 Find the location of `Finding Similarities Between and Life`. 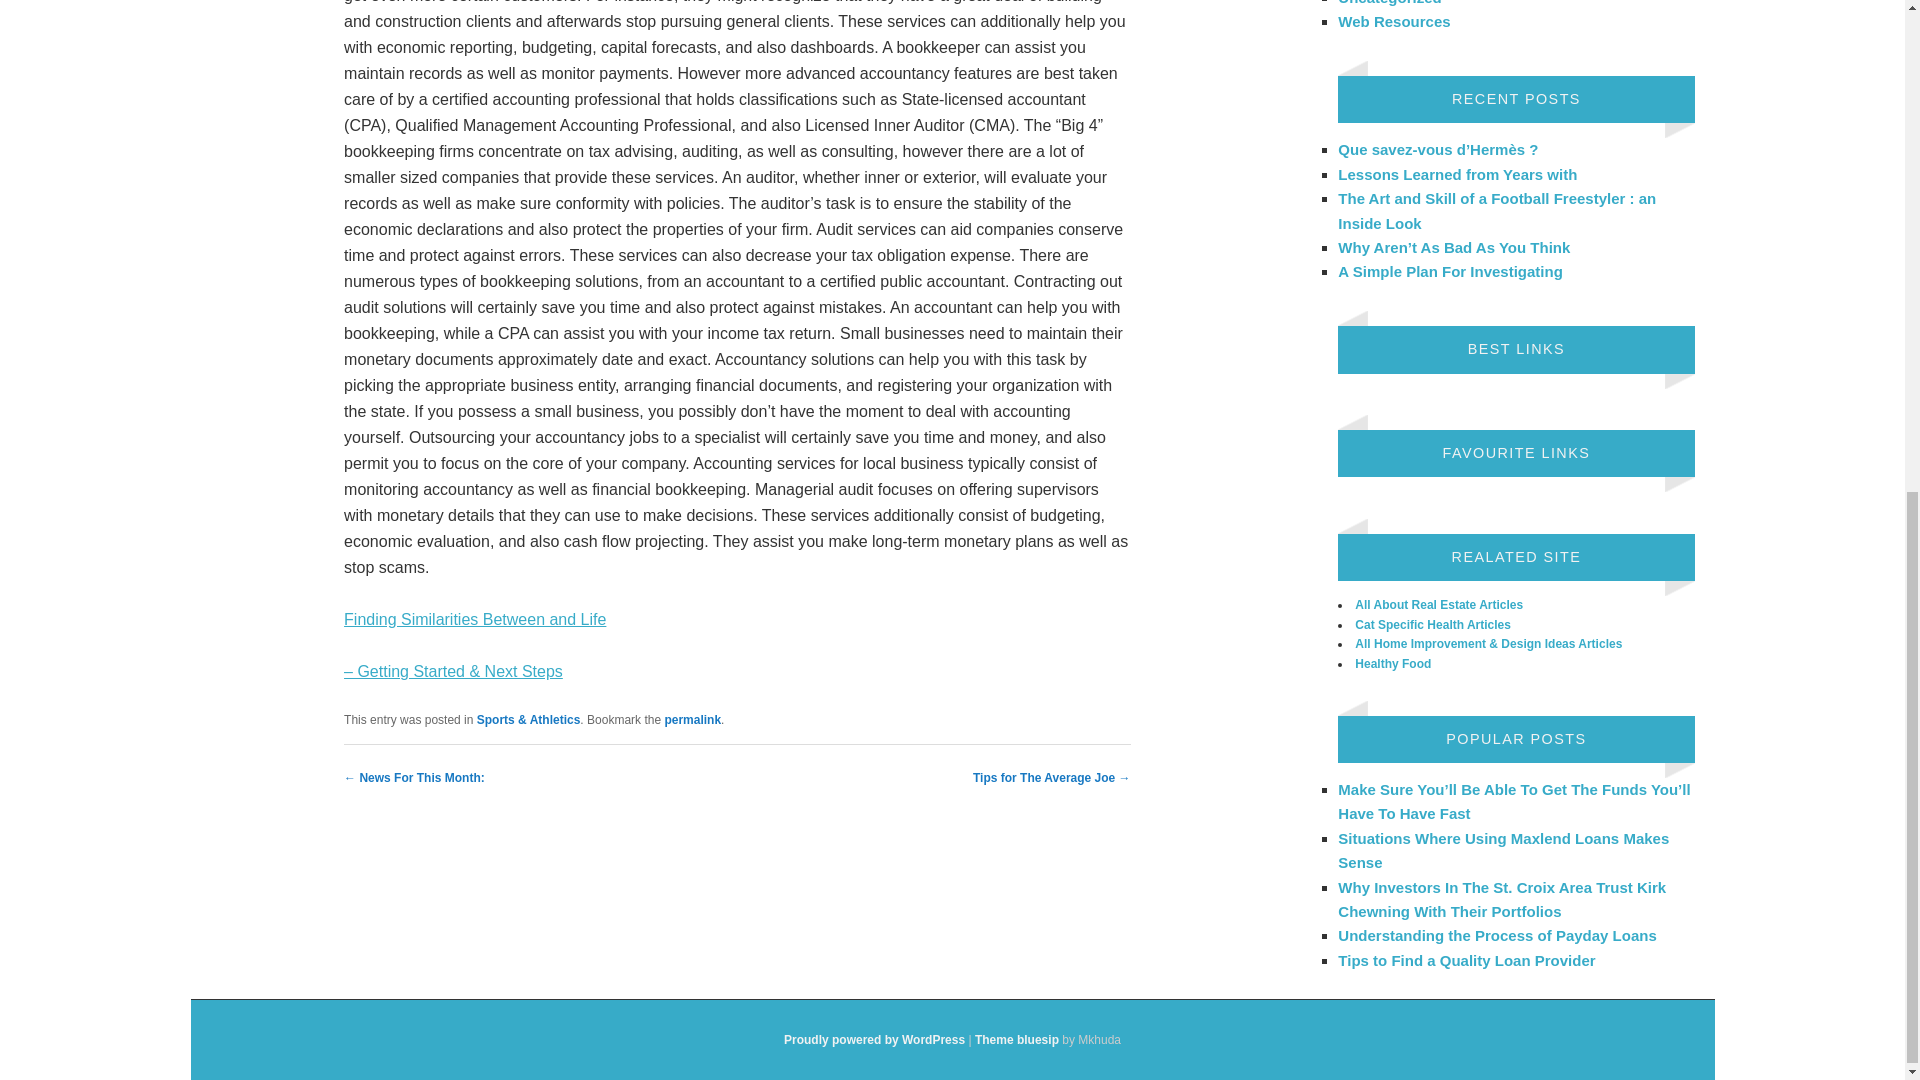

Finding Similarities Between and Life is located at coordinates (474, 619).